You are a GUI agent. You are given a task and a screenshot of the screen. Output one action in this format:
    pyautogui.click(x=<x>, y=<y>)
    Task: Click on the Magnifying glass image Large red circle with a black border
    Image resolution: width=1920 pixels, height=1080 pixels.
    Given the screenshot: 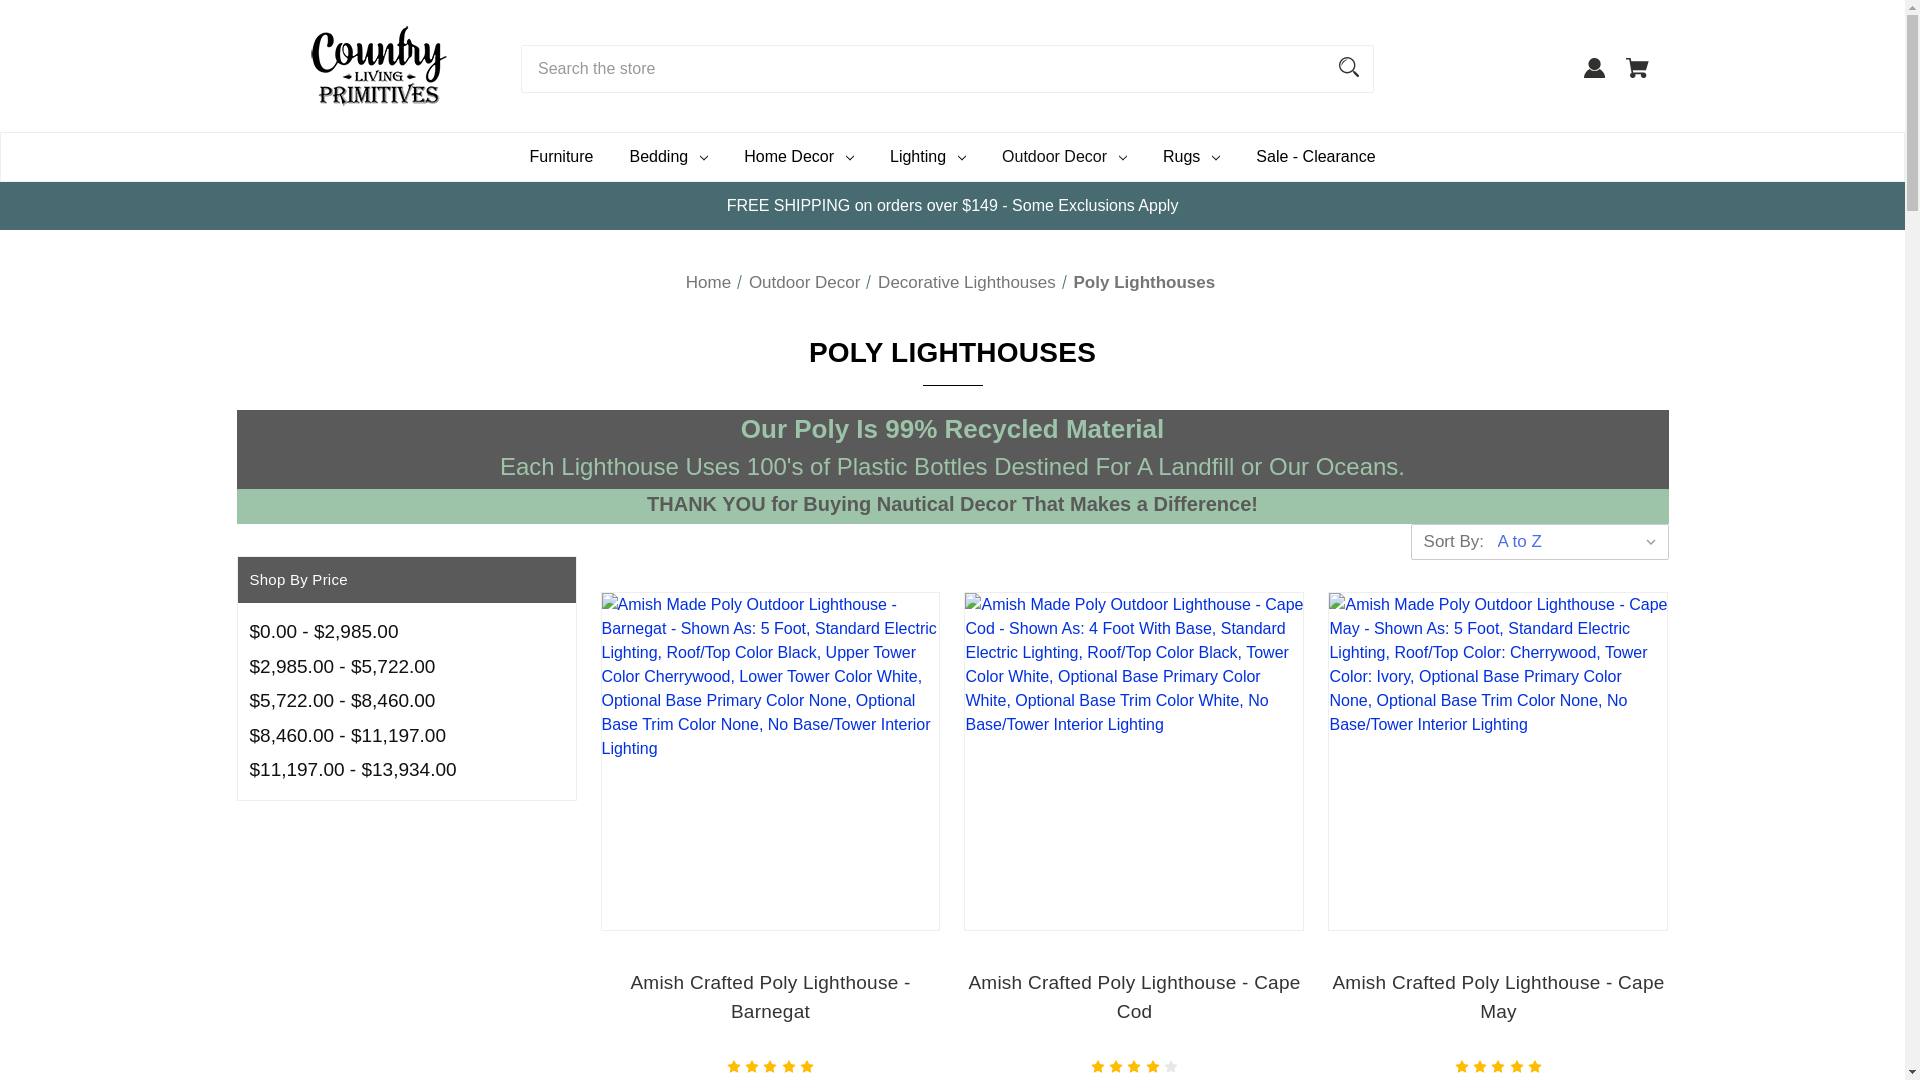 What is the action you would take?
    pyautogui.click(x=1348, y=66)
    